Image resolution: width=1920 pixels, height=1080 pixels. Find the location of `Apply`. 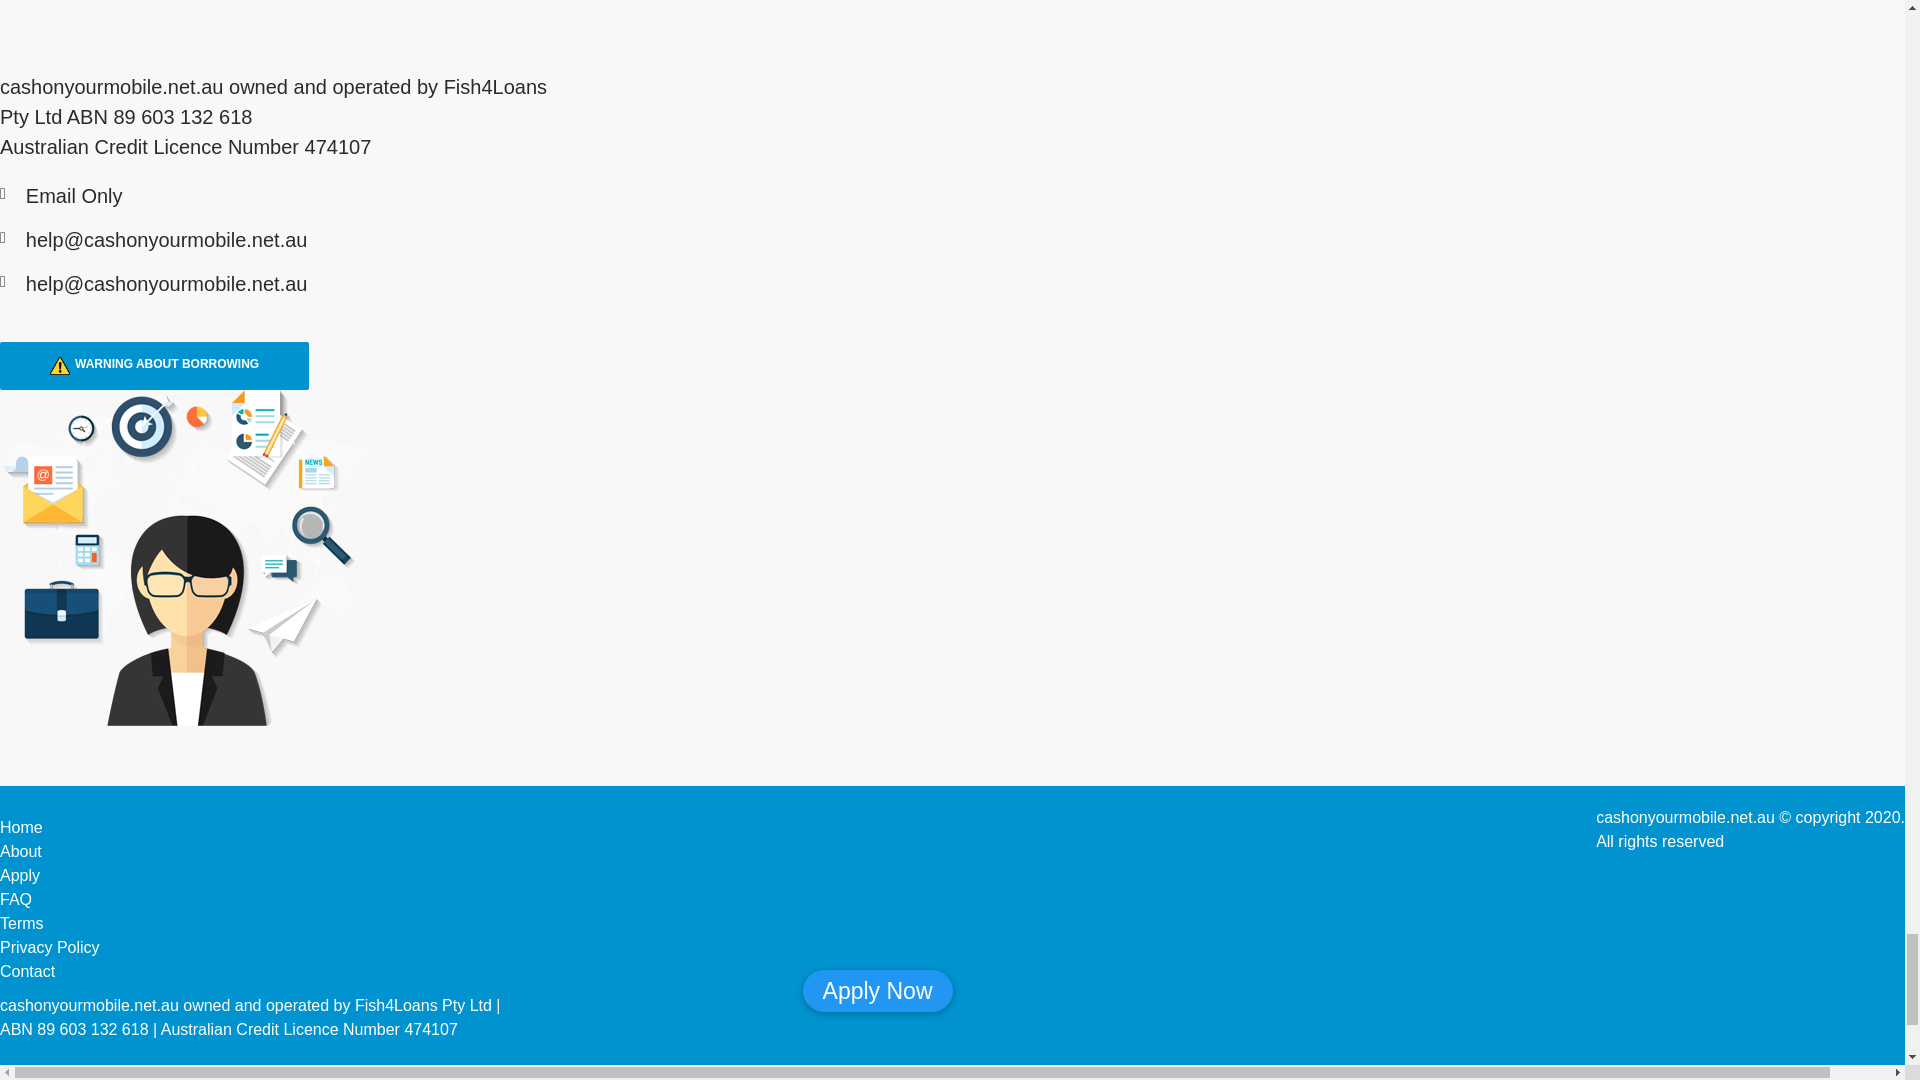

Apply is located at coordinates (20, 876).